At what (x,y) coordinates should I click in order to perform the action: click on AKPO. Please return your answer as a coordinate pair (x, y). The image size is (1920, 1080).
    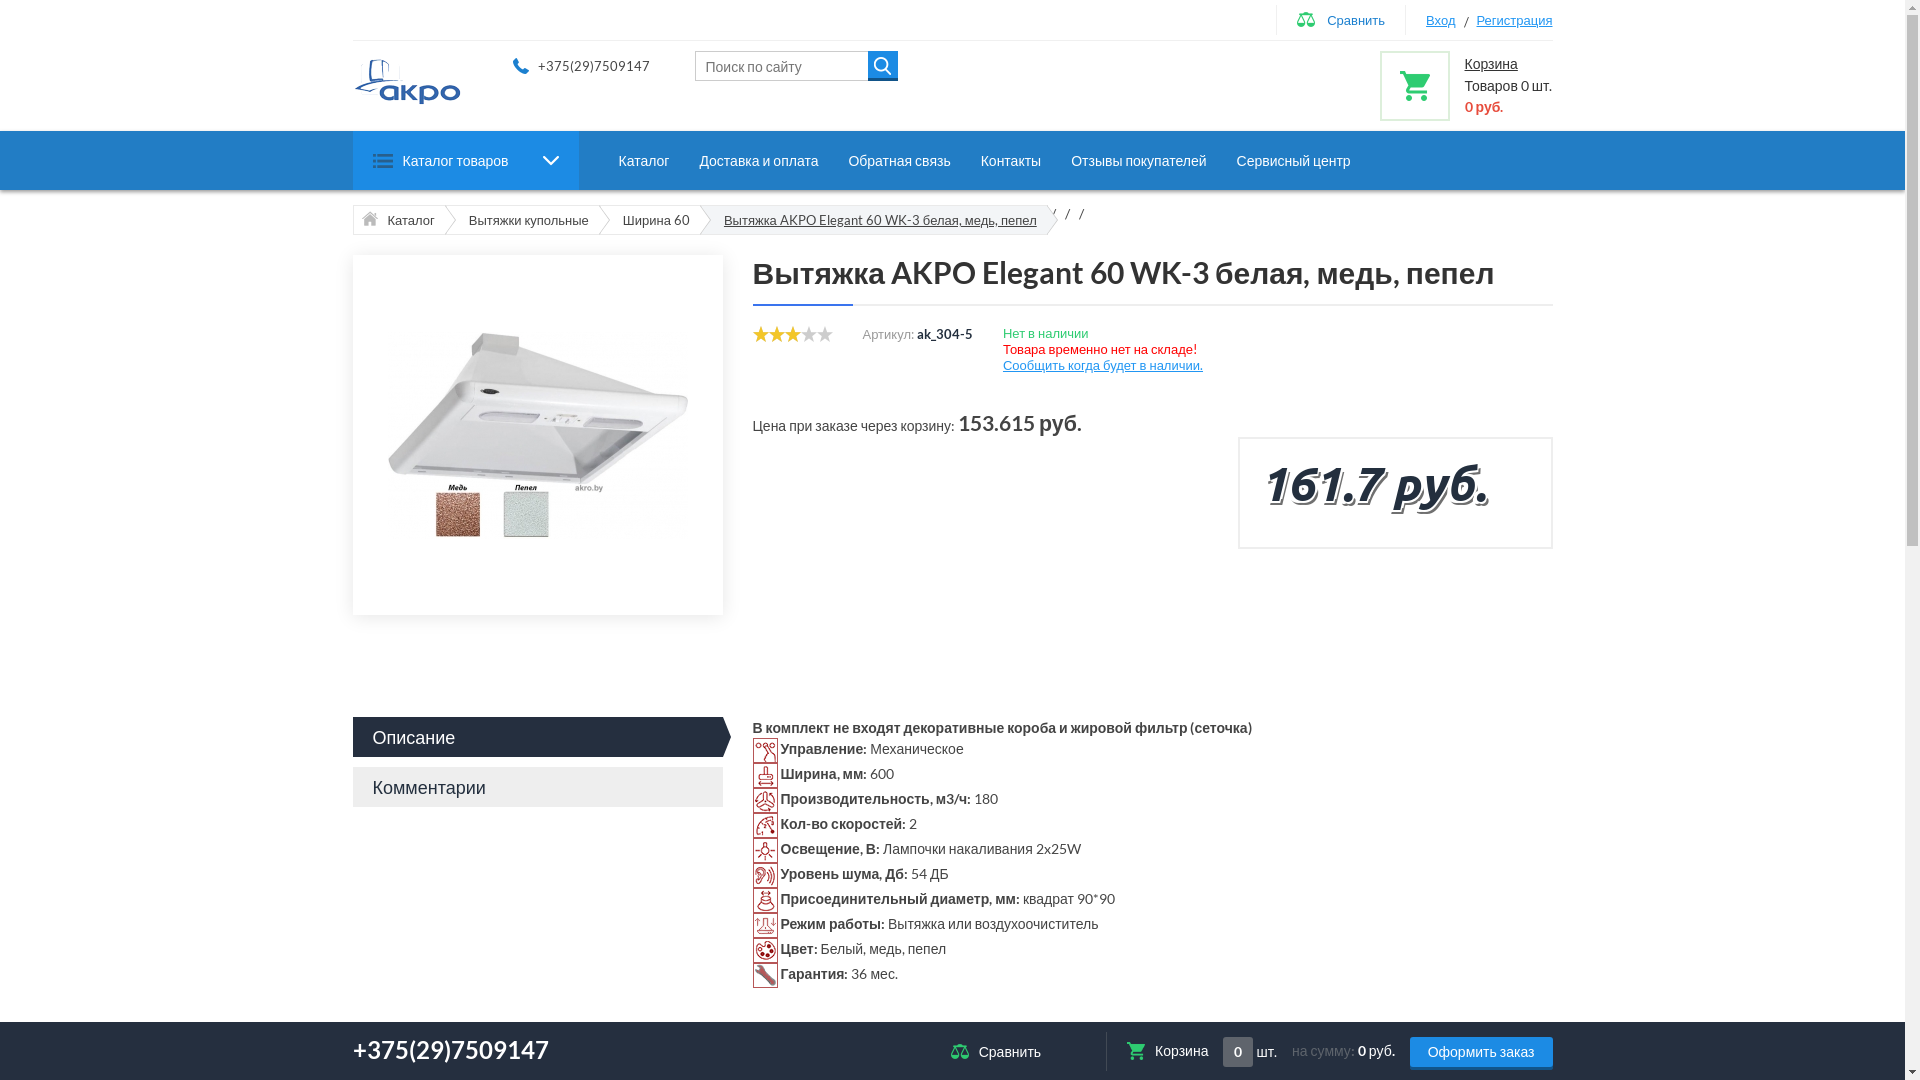
    Looking at the image, I should click on (407, 81).